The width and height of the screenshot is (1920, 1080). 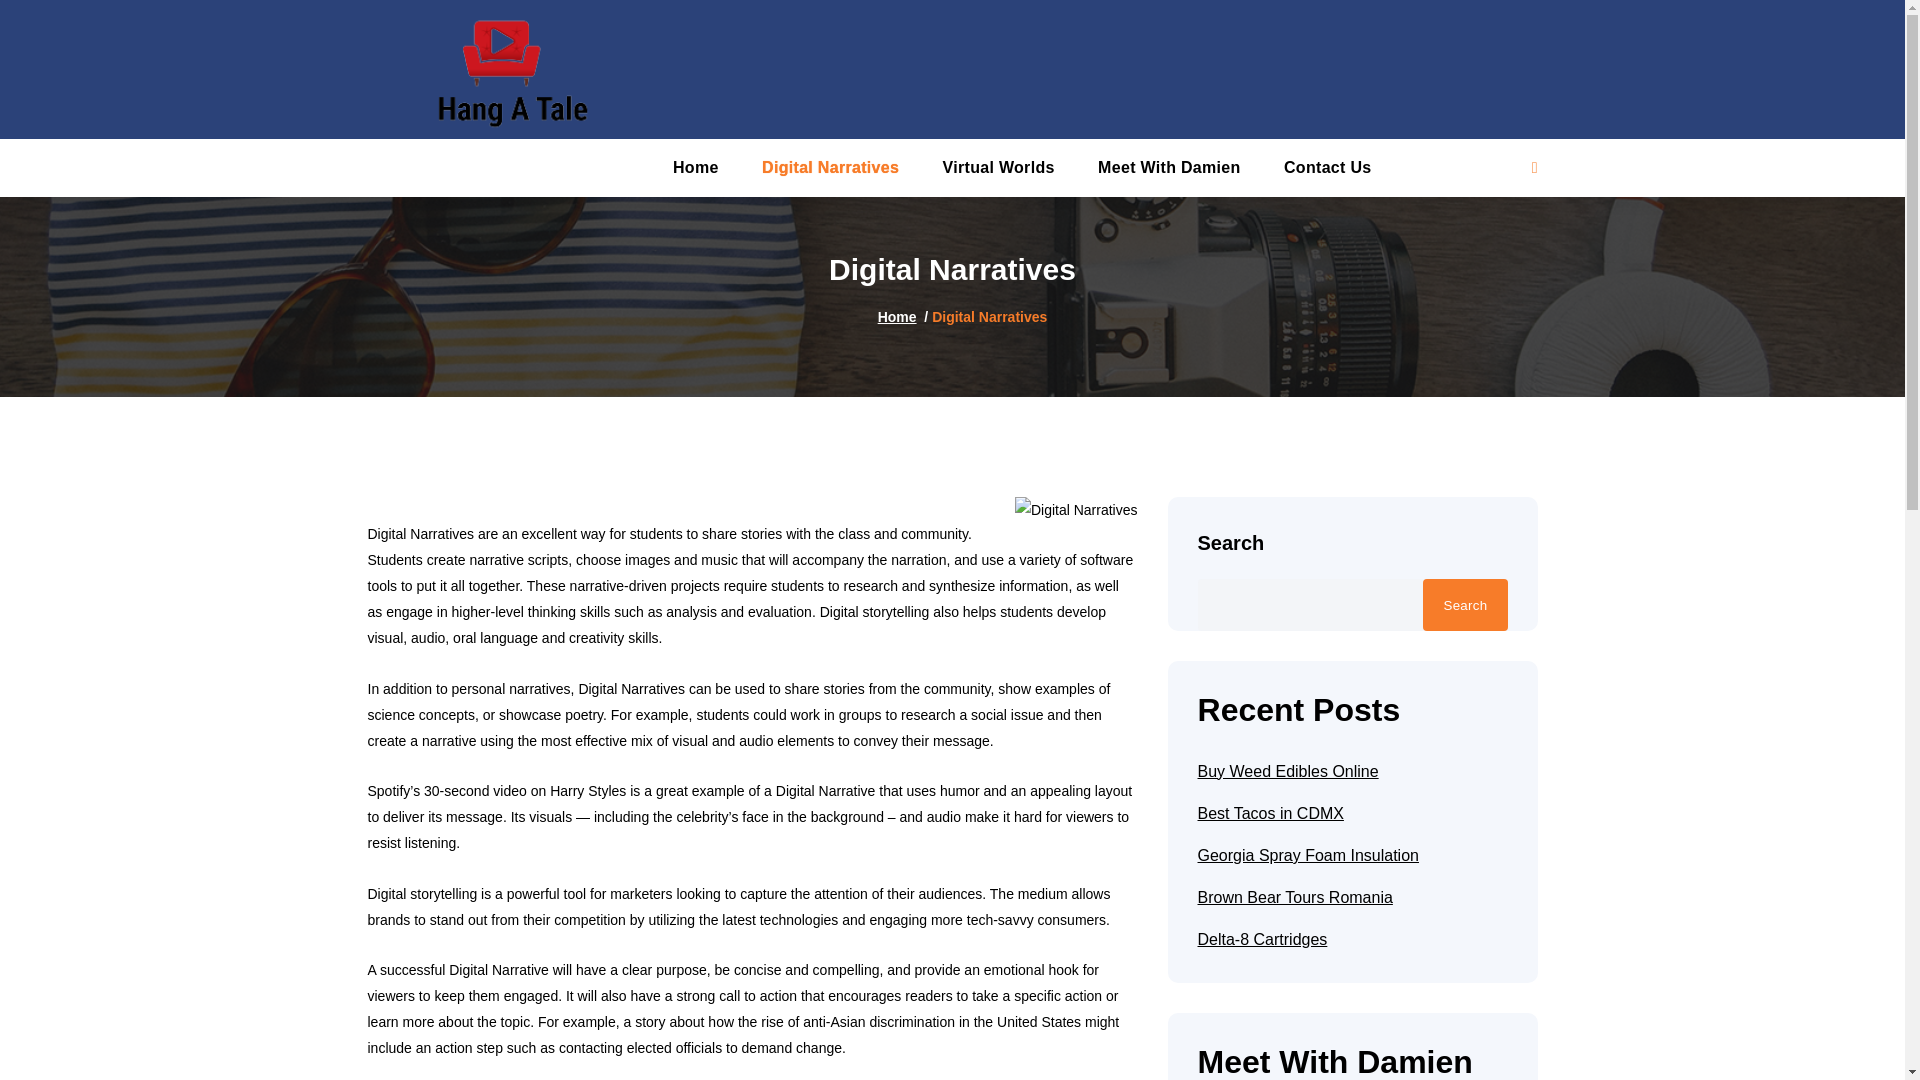 What do you see at coordinates (1326, 168) in the screenshot?
I see `Contact Us` at bounding box center [1326, 168].